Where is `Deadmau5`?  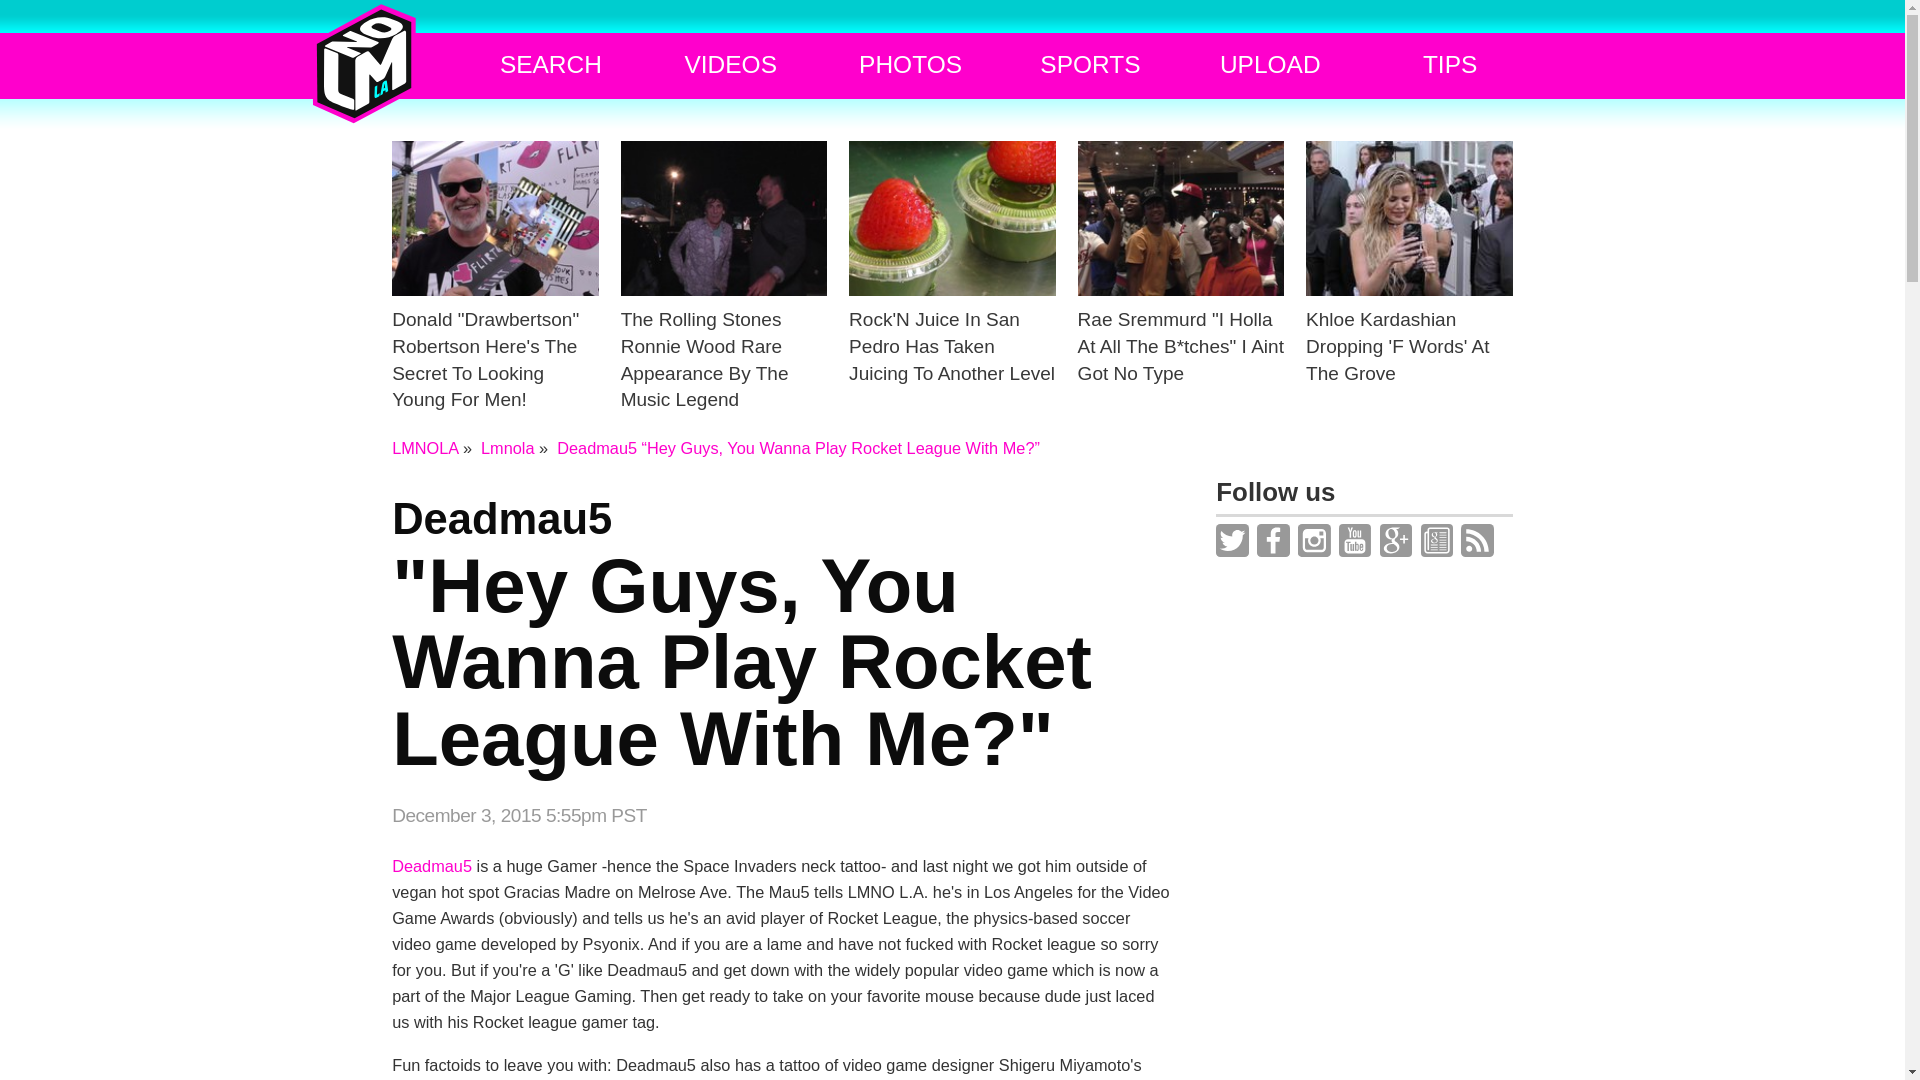 Deadmau5 is located at coordinates (432, 866).